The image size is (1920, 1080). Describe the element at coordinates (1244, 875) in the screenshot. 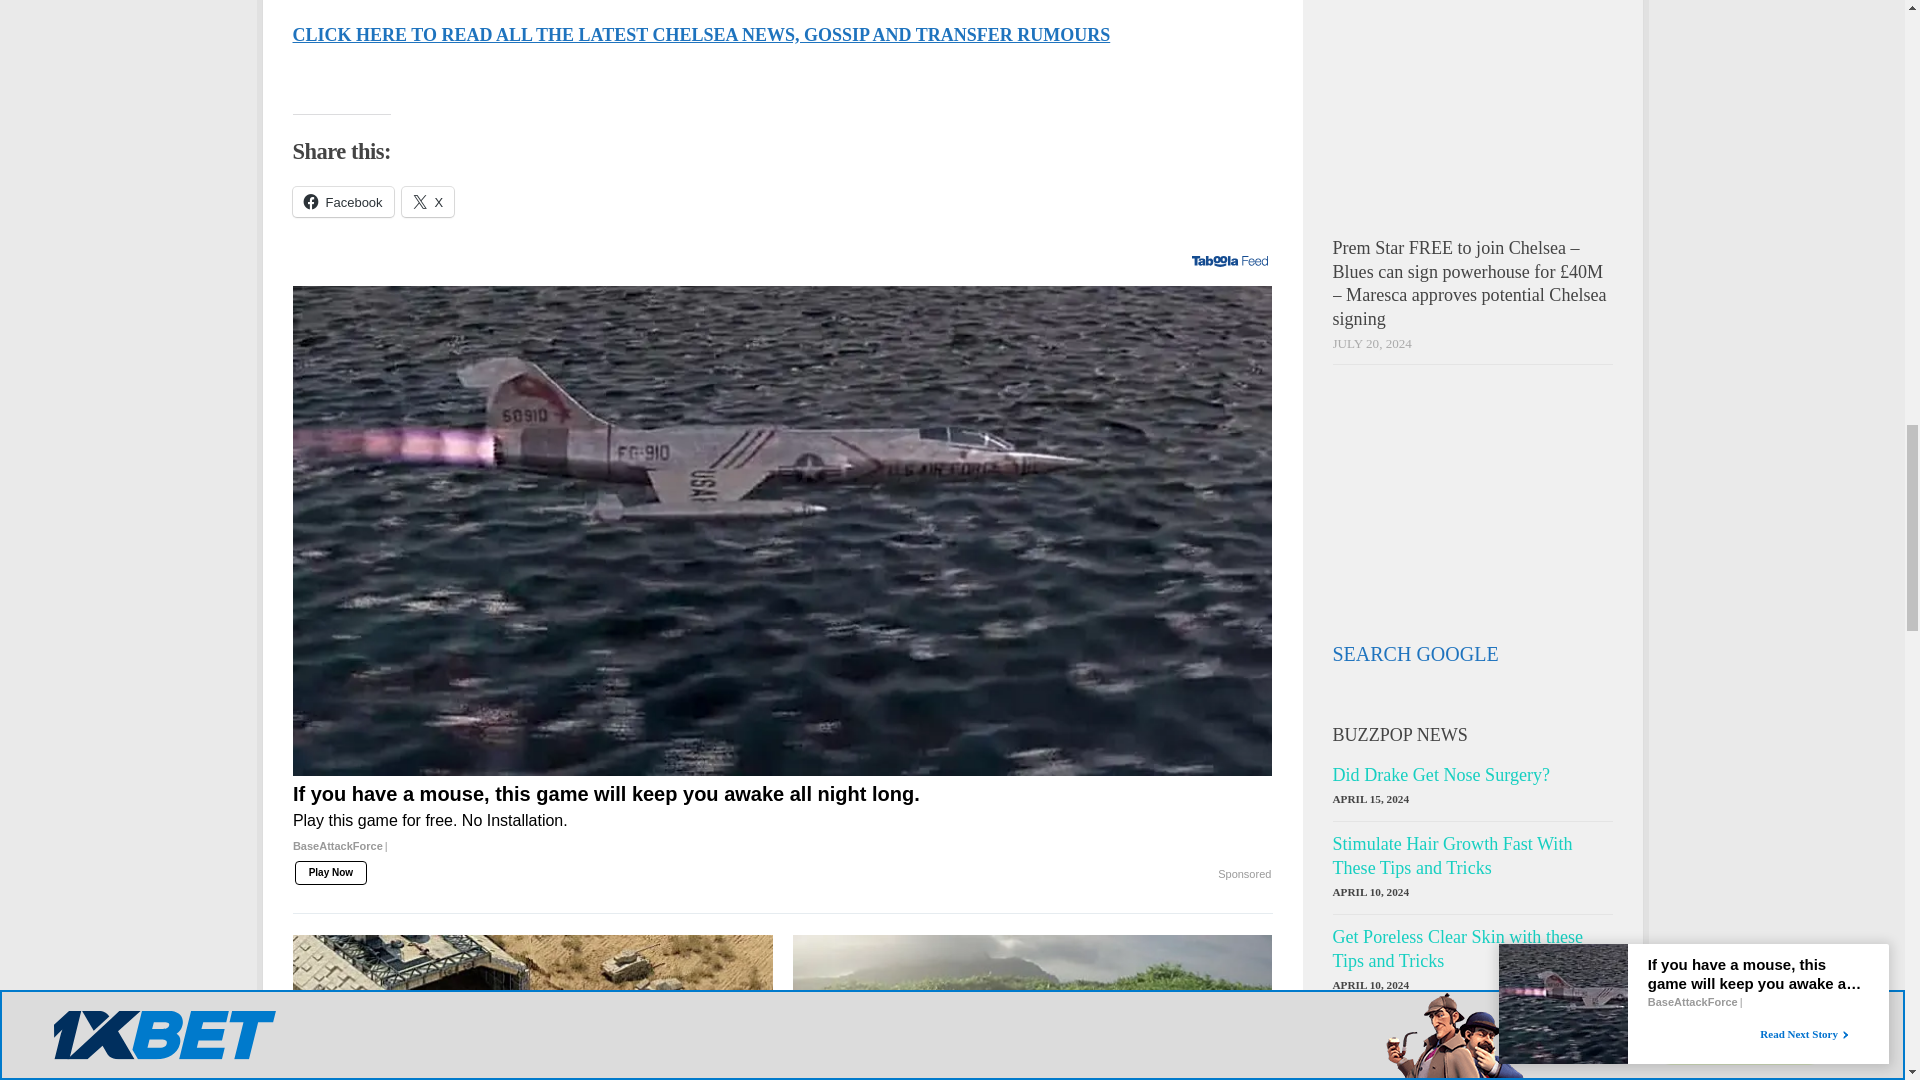

I see `Sponsored` at that location.